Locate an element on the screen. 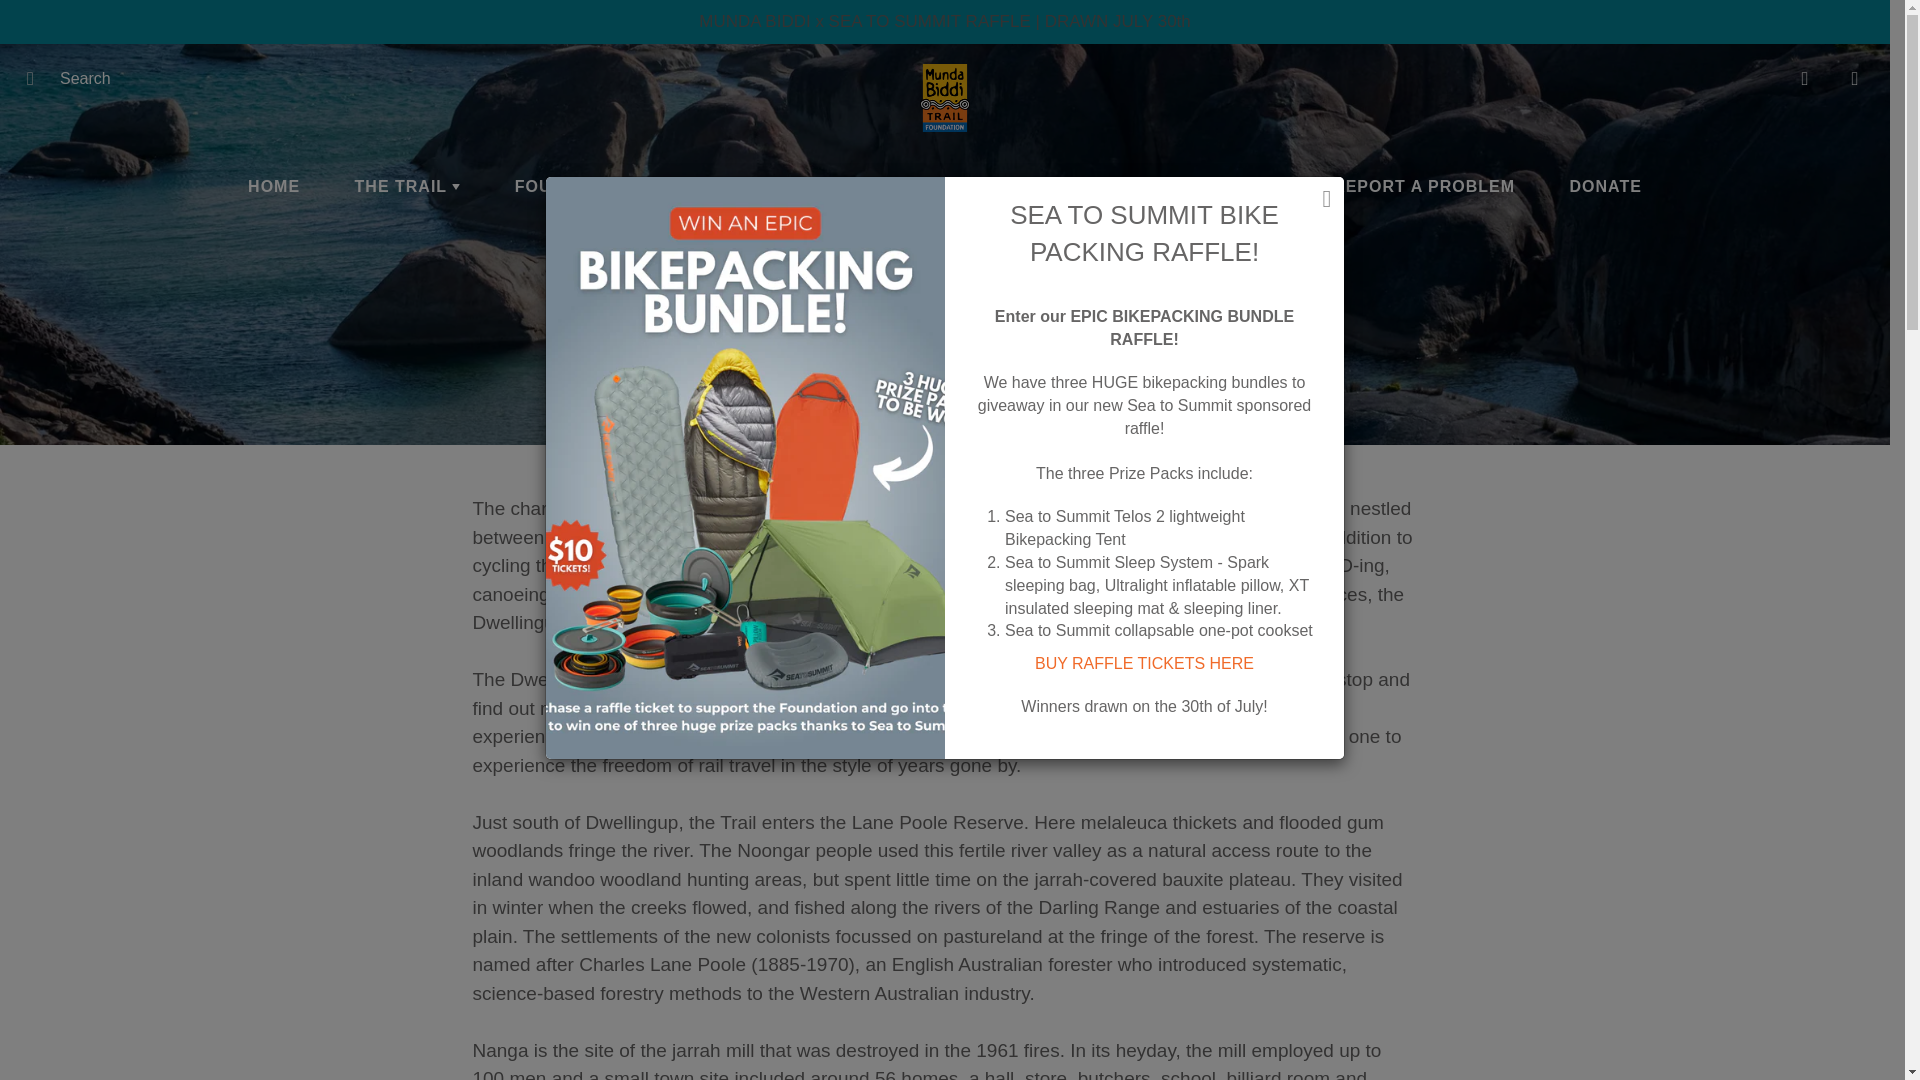 This screenshot has width=1920, height=1080. Home is located at coordinates (899, 384).